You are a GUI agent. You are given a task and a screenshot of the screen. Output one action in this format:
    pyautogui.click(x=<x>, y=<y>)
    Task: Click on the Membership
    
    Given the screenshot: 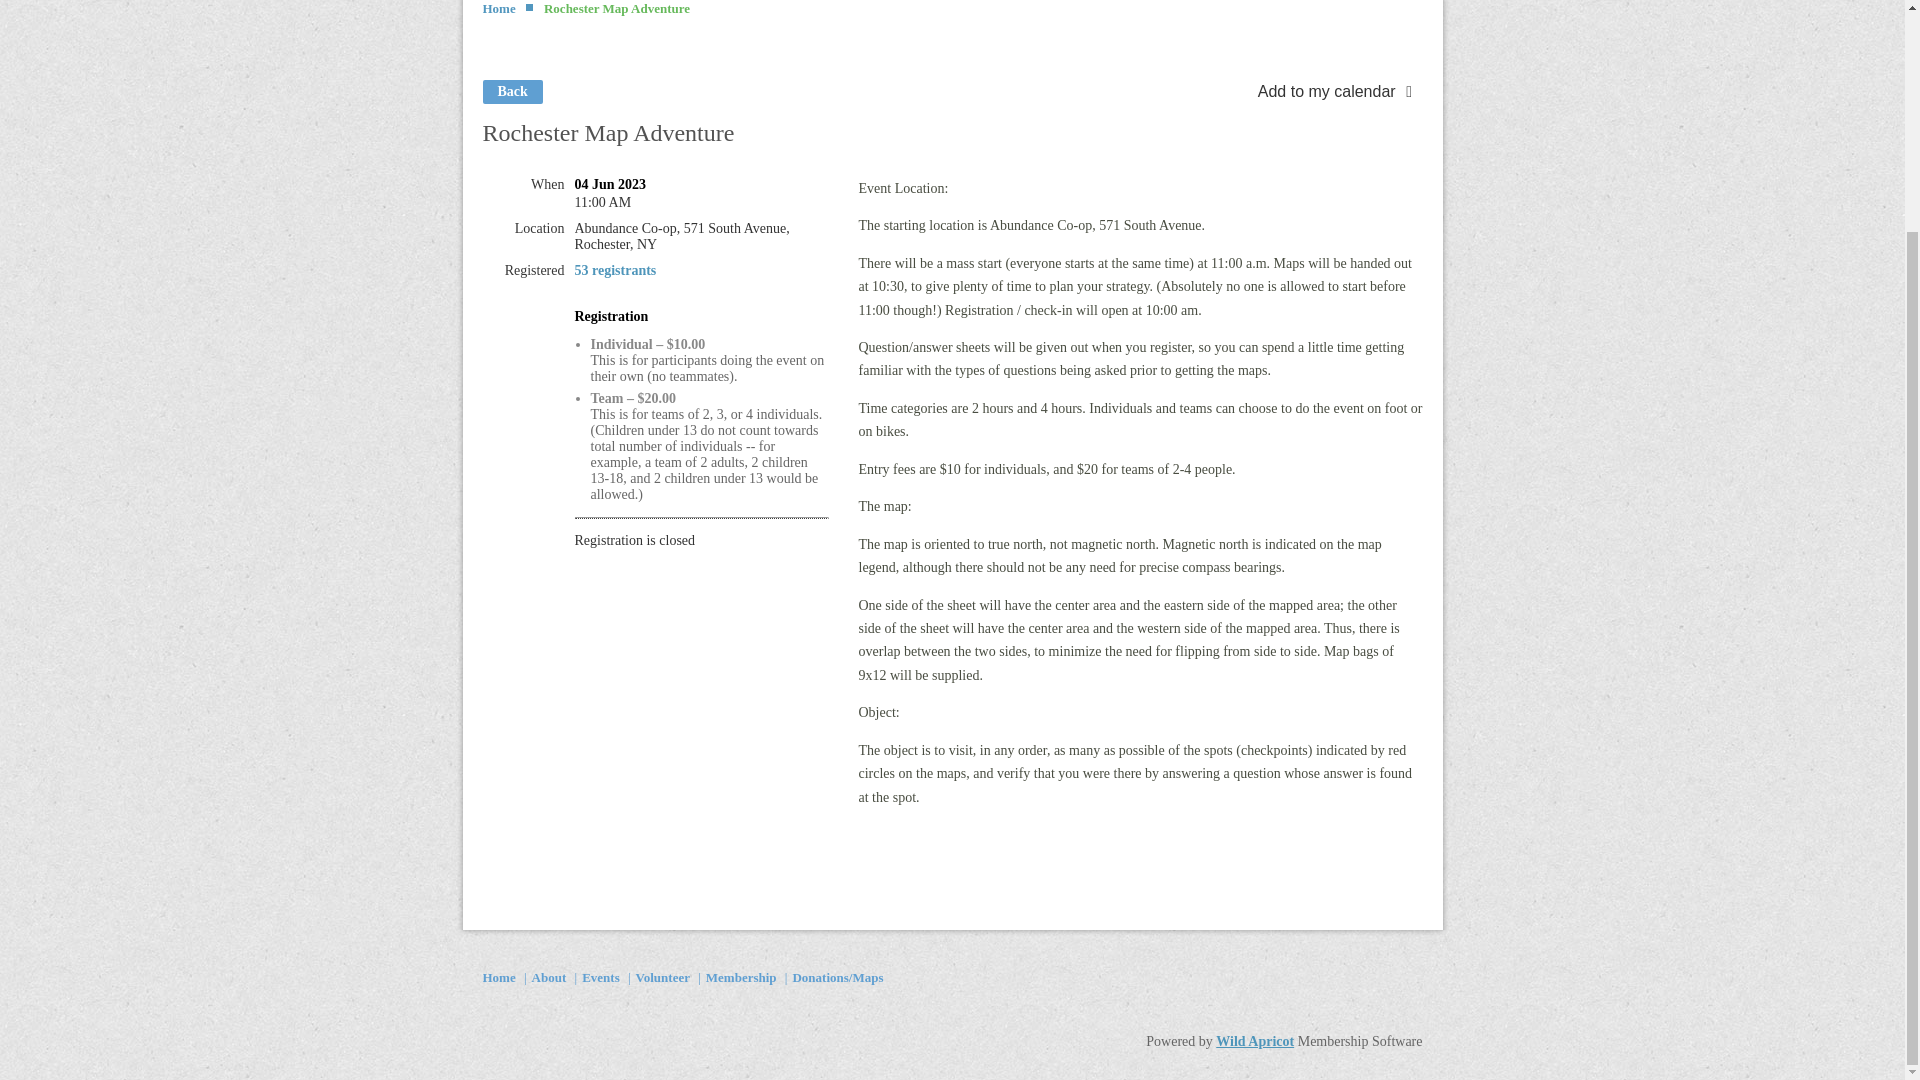 What is the action you would take?
    pyautogui.click(x=742, y=976)
    